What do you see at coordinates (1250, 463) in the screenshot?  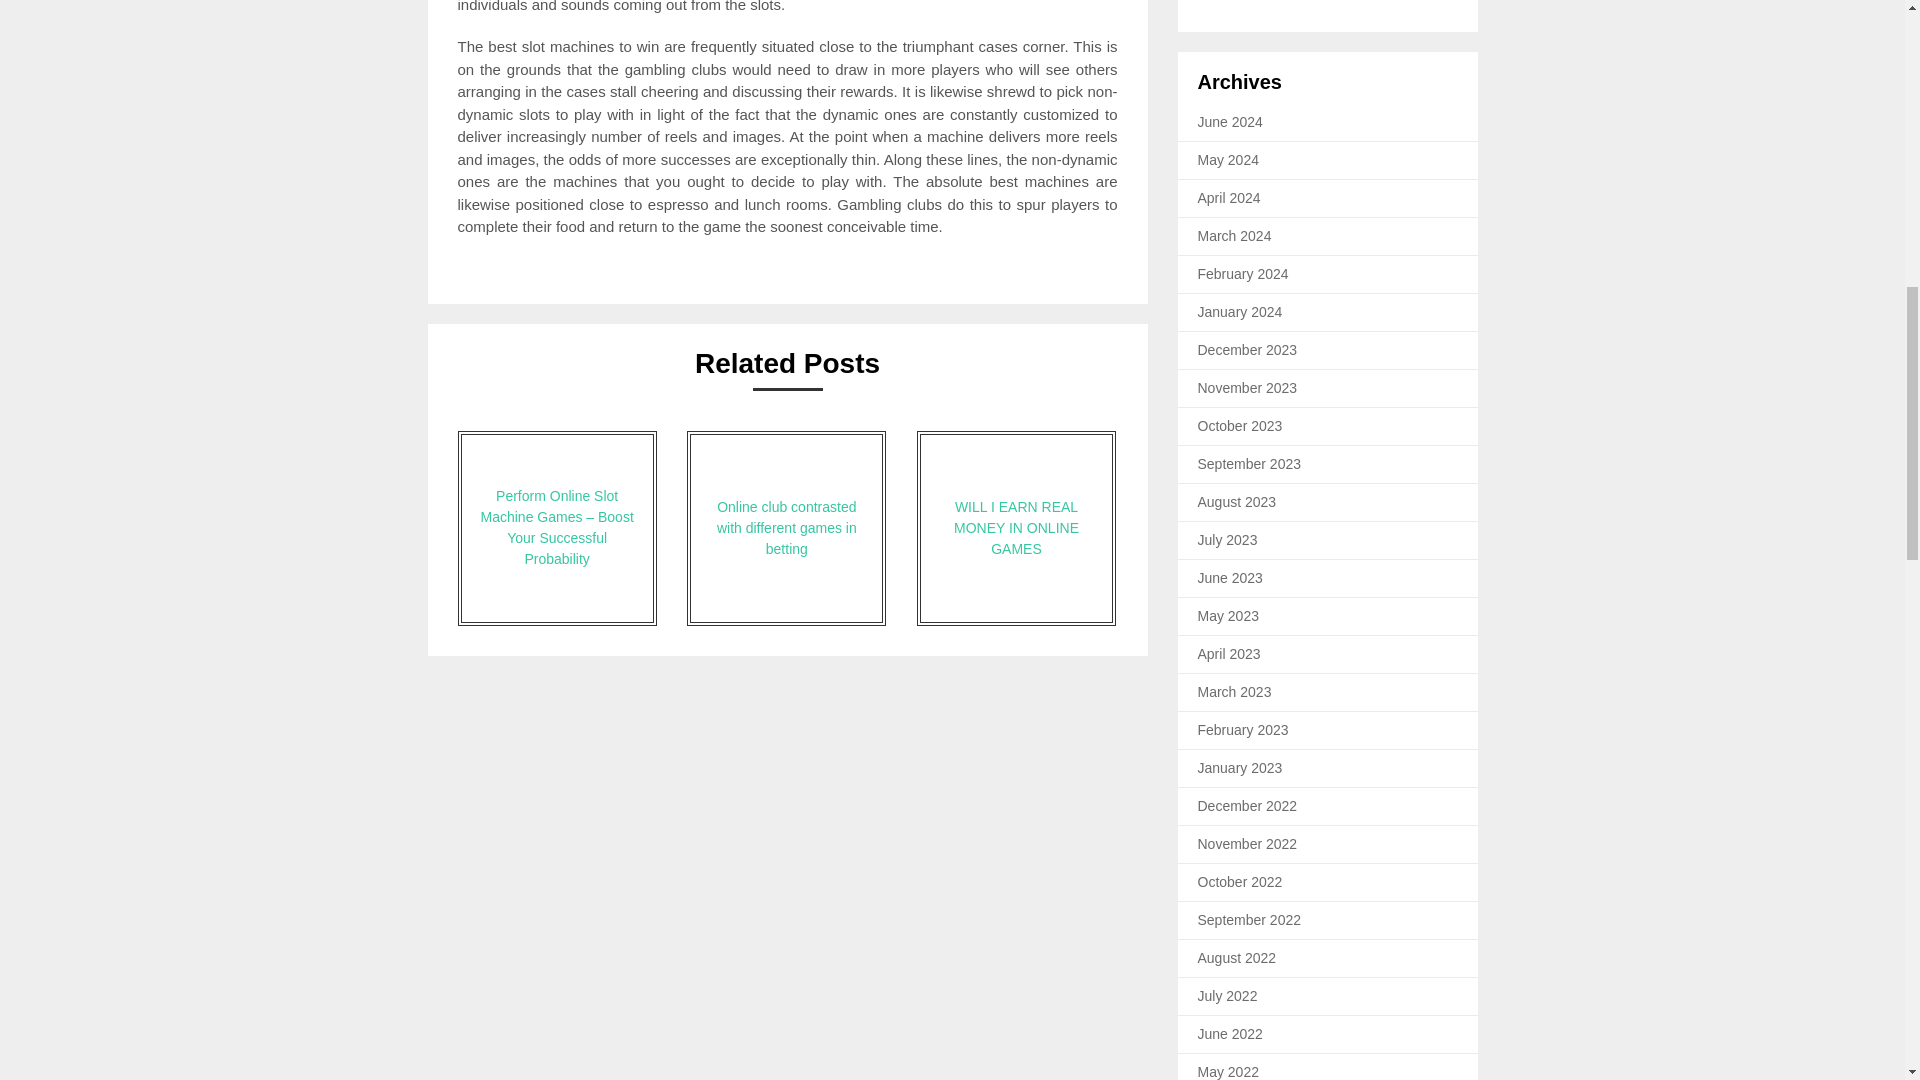 I see `September 2023` at bounding box center [1250, 463].